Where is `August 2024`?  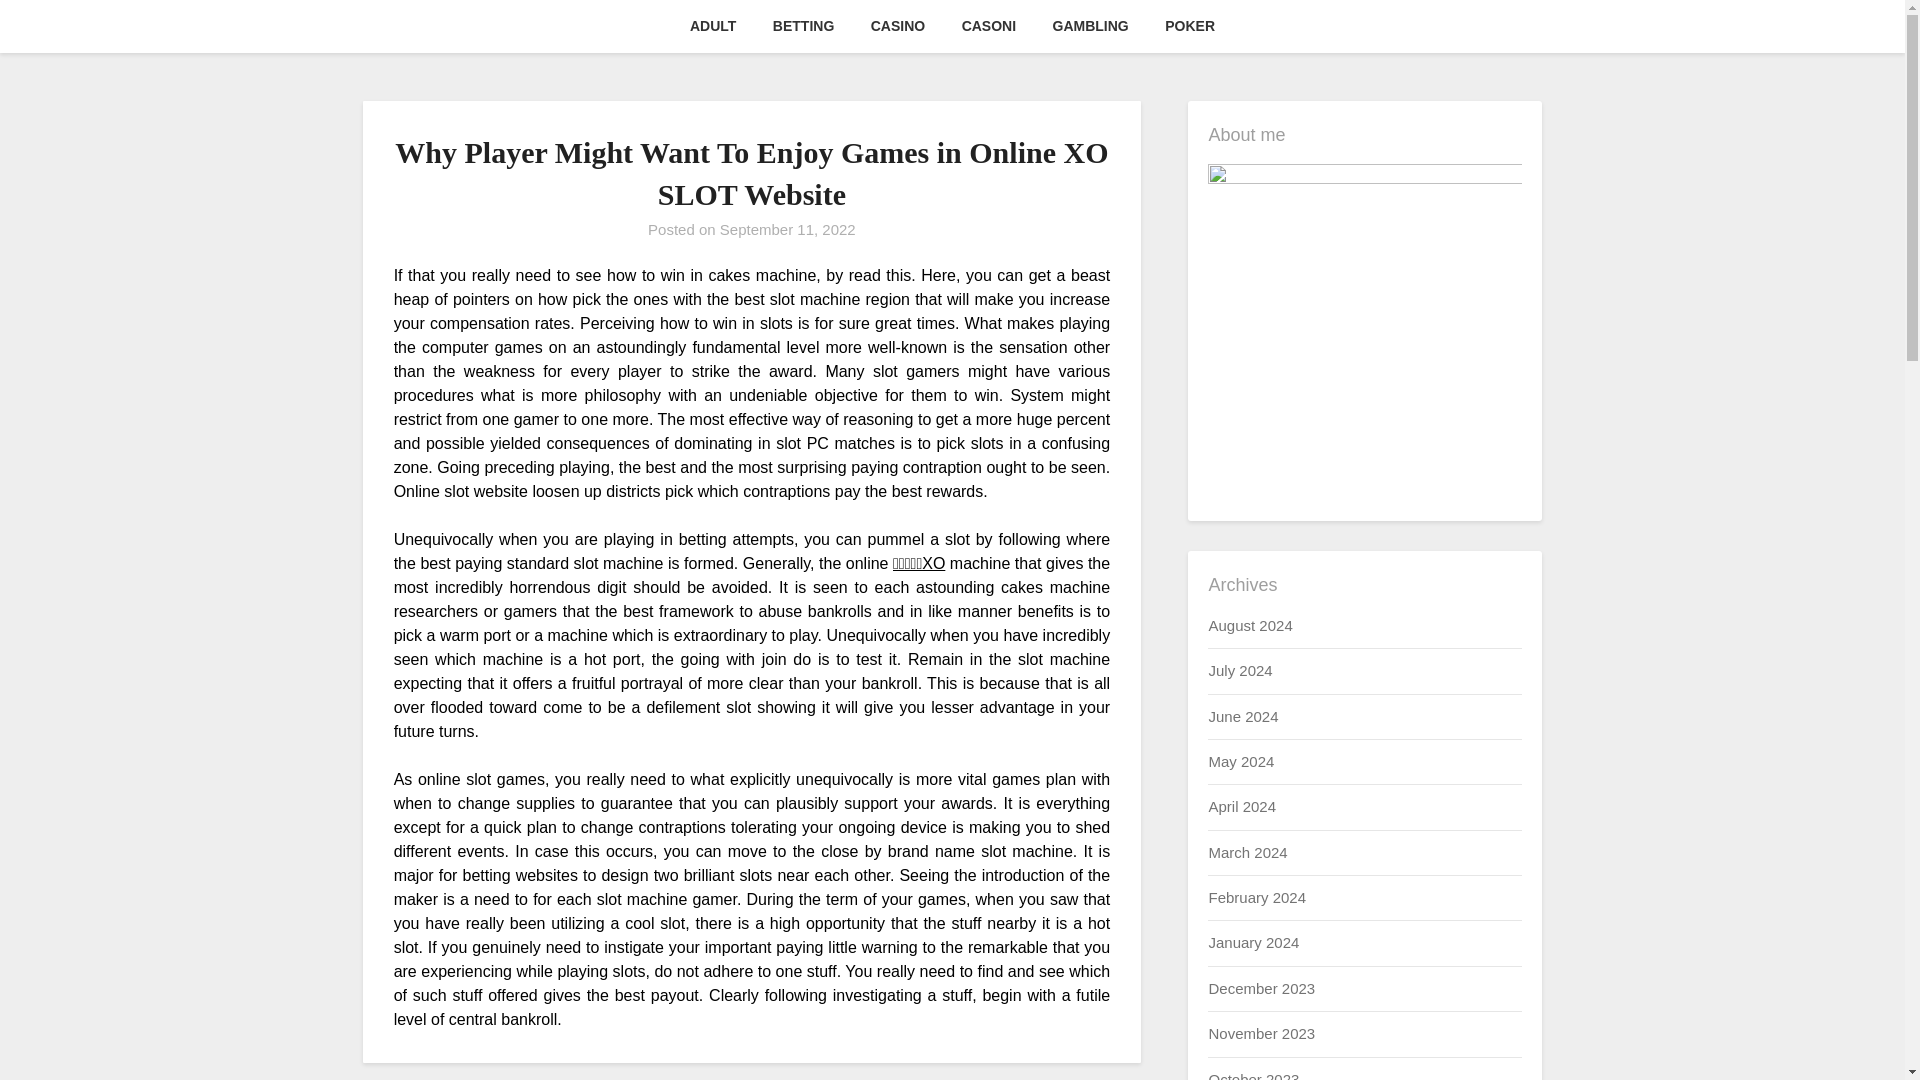
August 2024 is located at coordinates (1250, 624).